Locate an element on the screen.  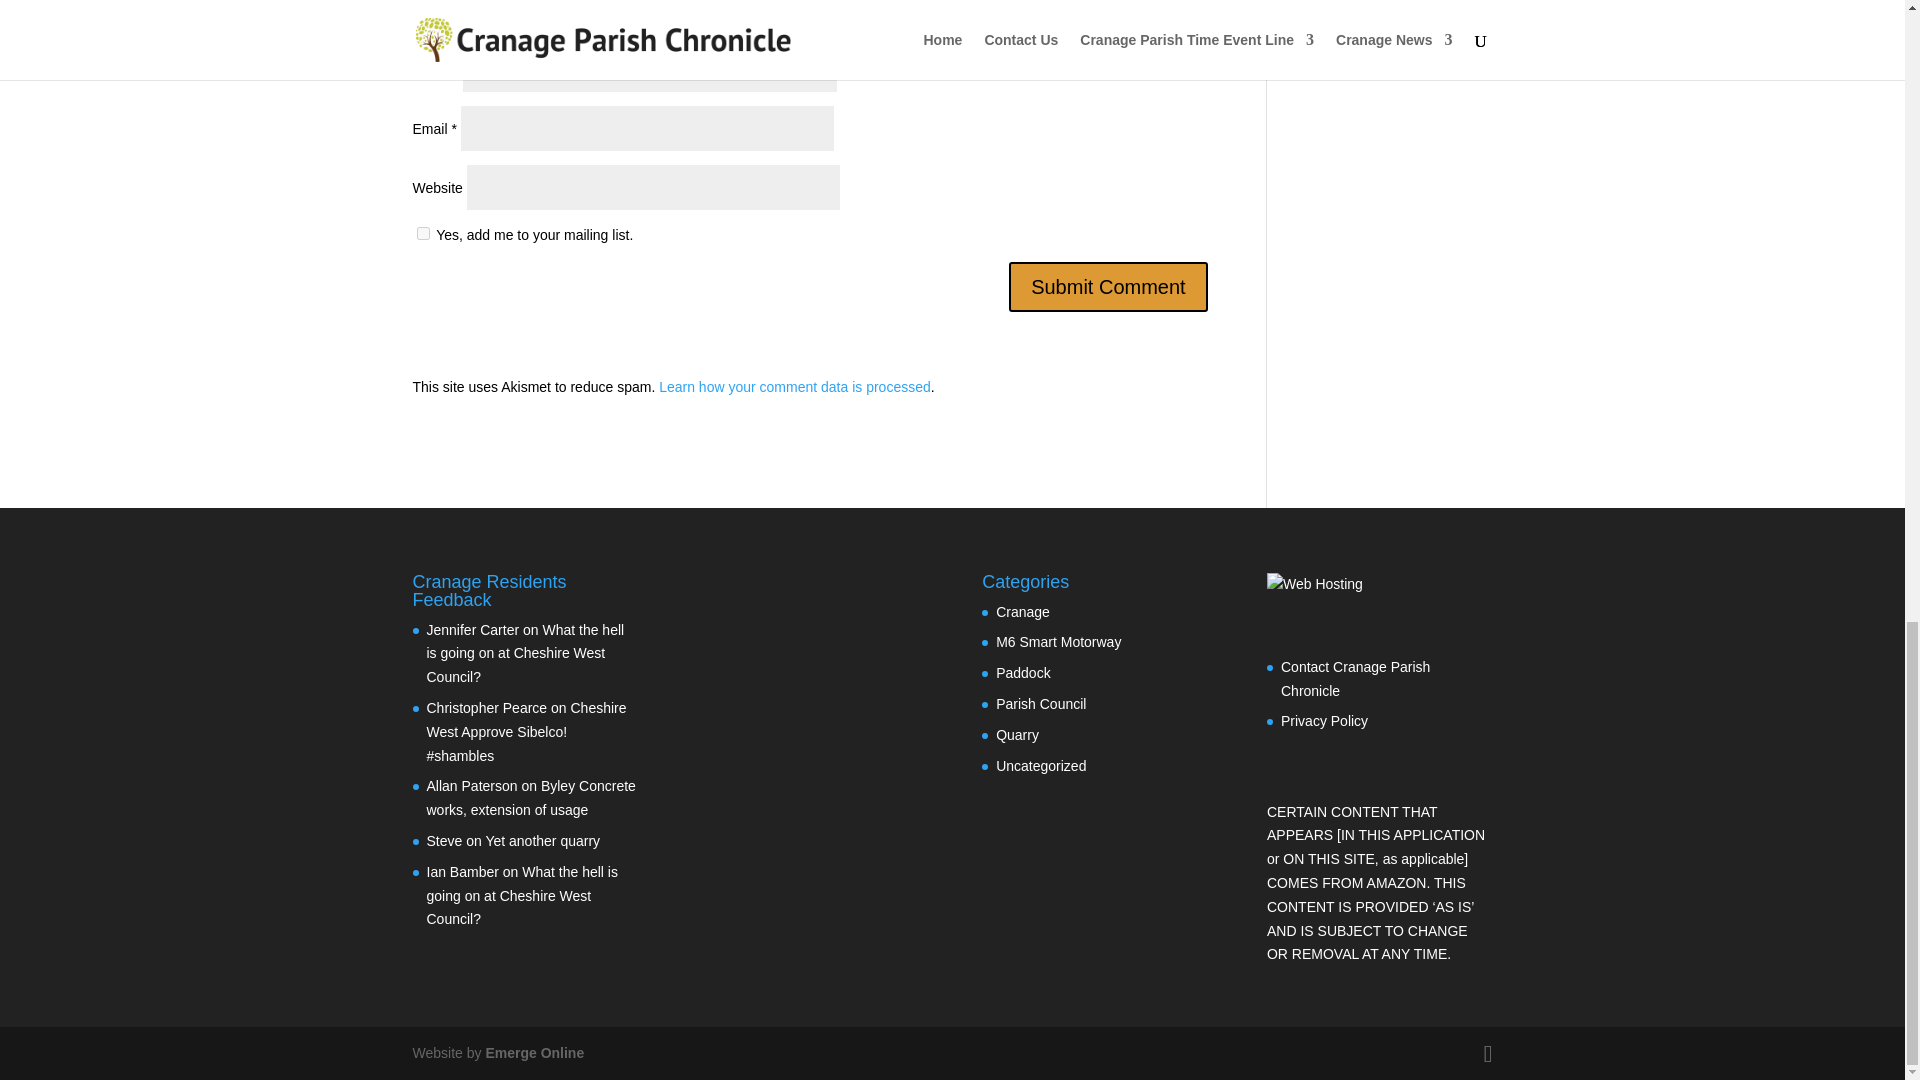
What the hell is going on at Cheshire West Council? is located at coordinates (521, 896).